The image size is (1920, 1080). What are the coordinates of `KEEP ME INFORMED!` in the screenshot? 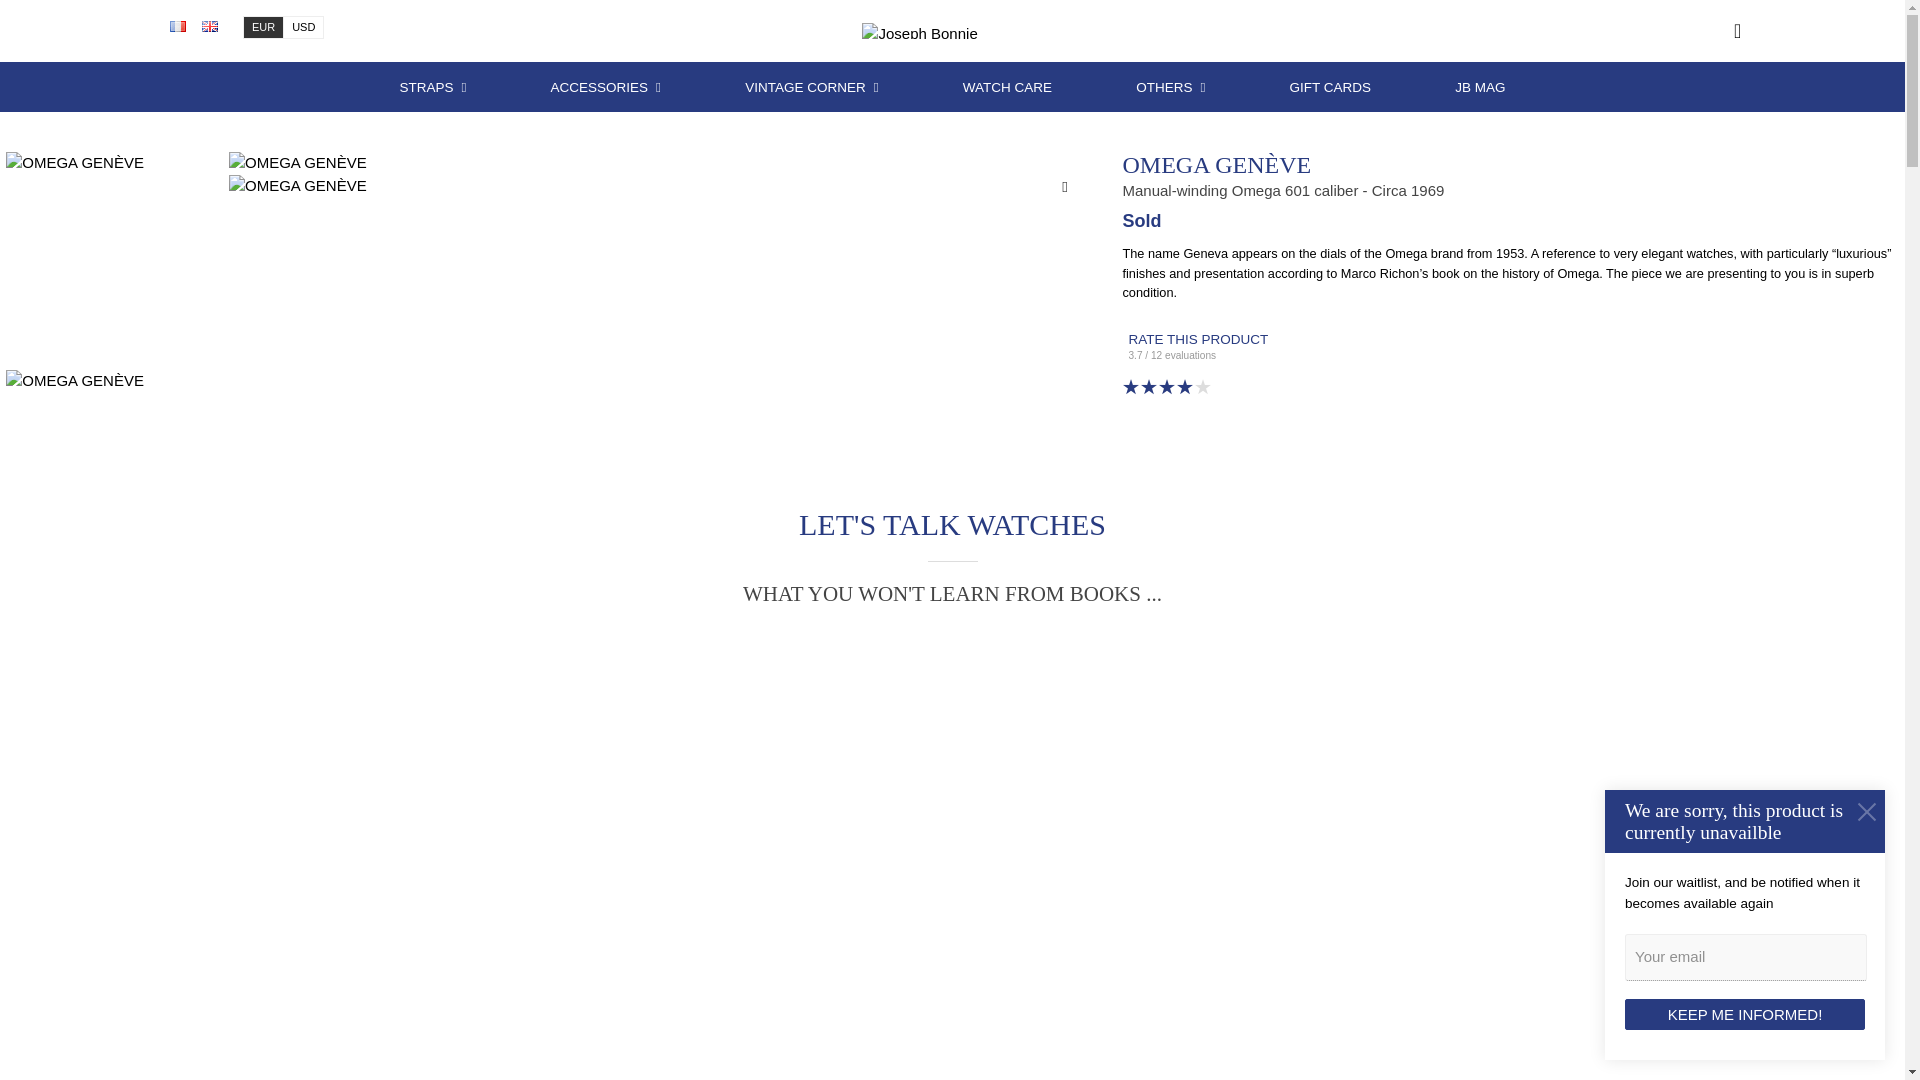 It's located at (1744, 1014).